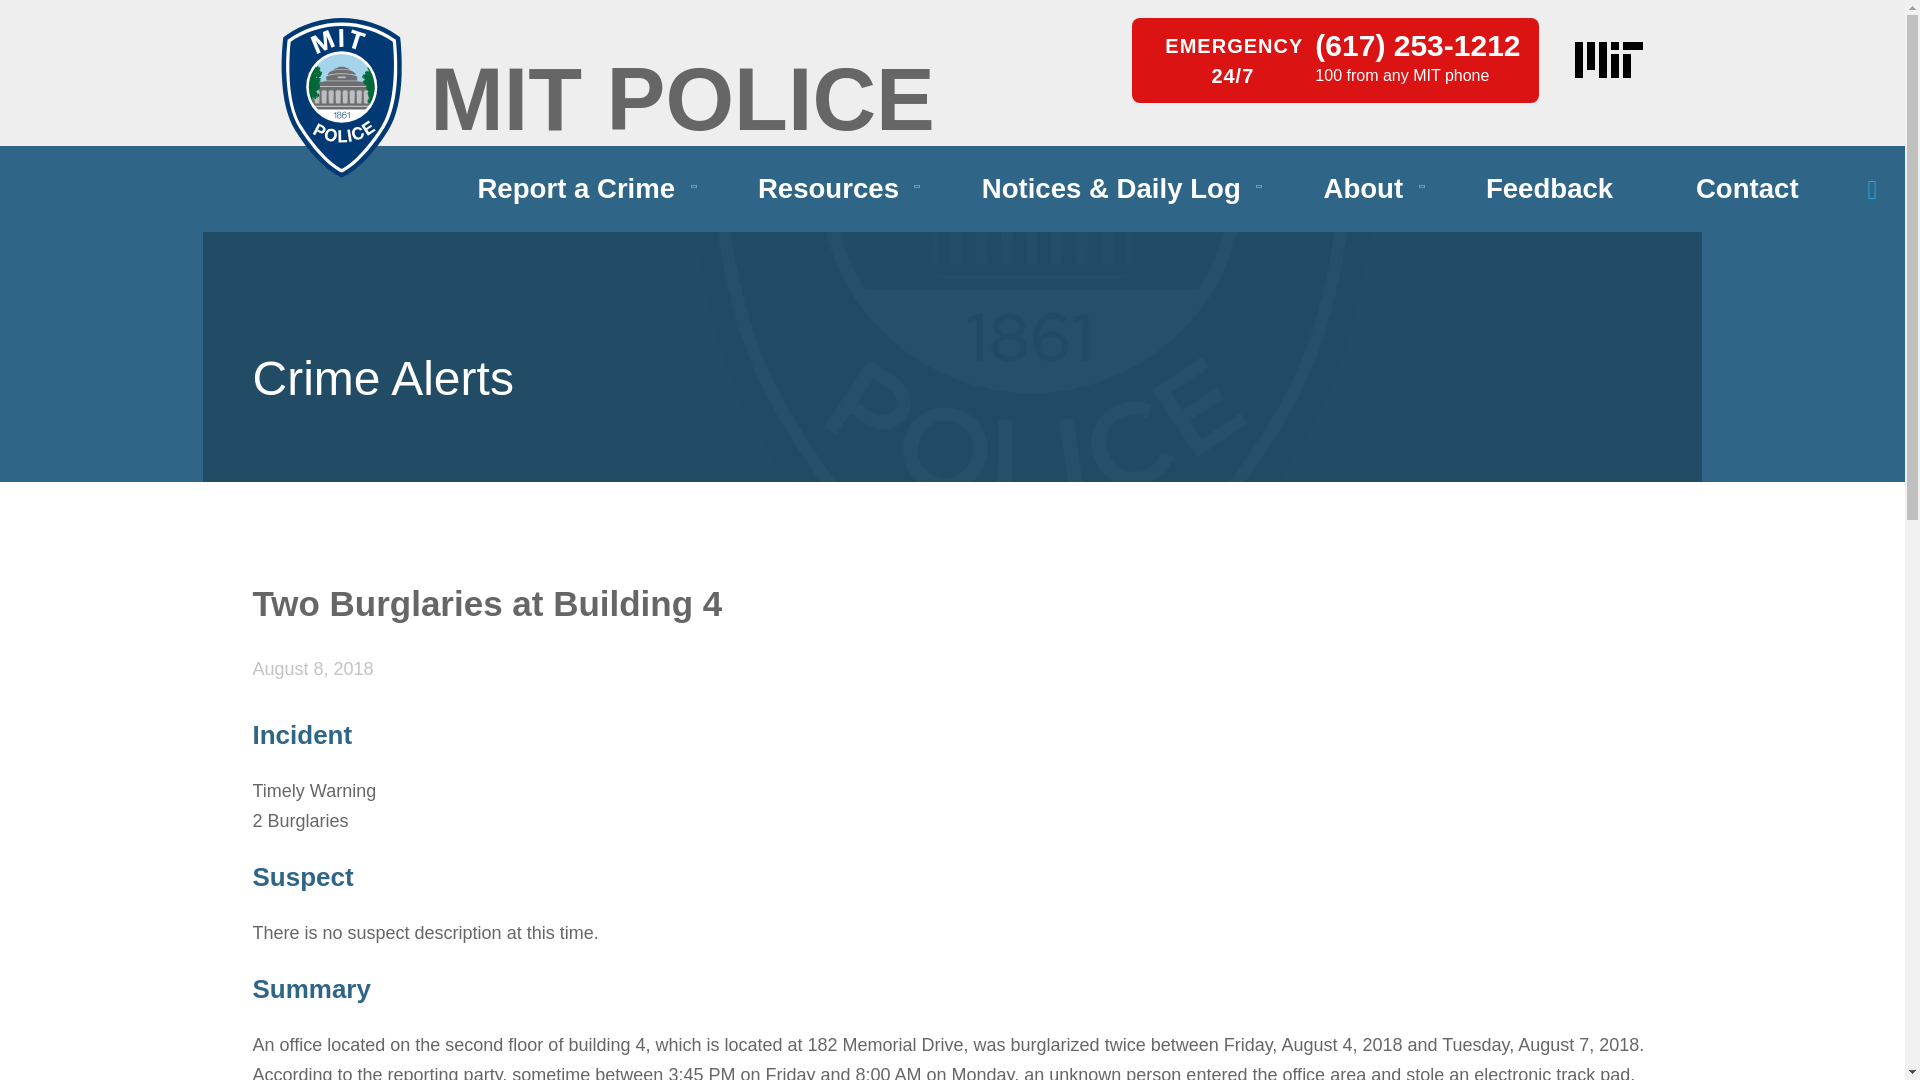 This screenshot has width=1920, height=1080. I want to click on Home, so click(340, 98).